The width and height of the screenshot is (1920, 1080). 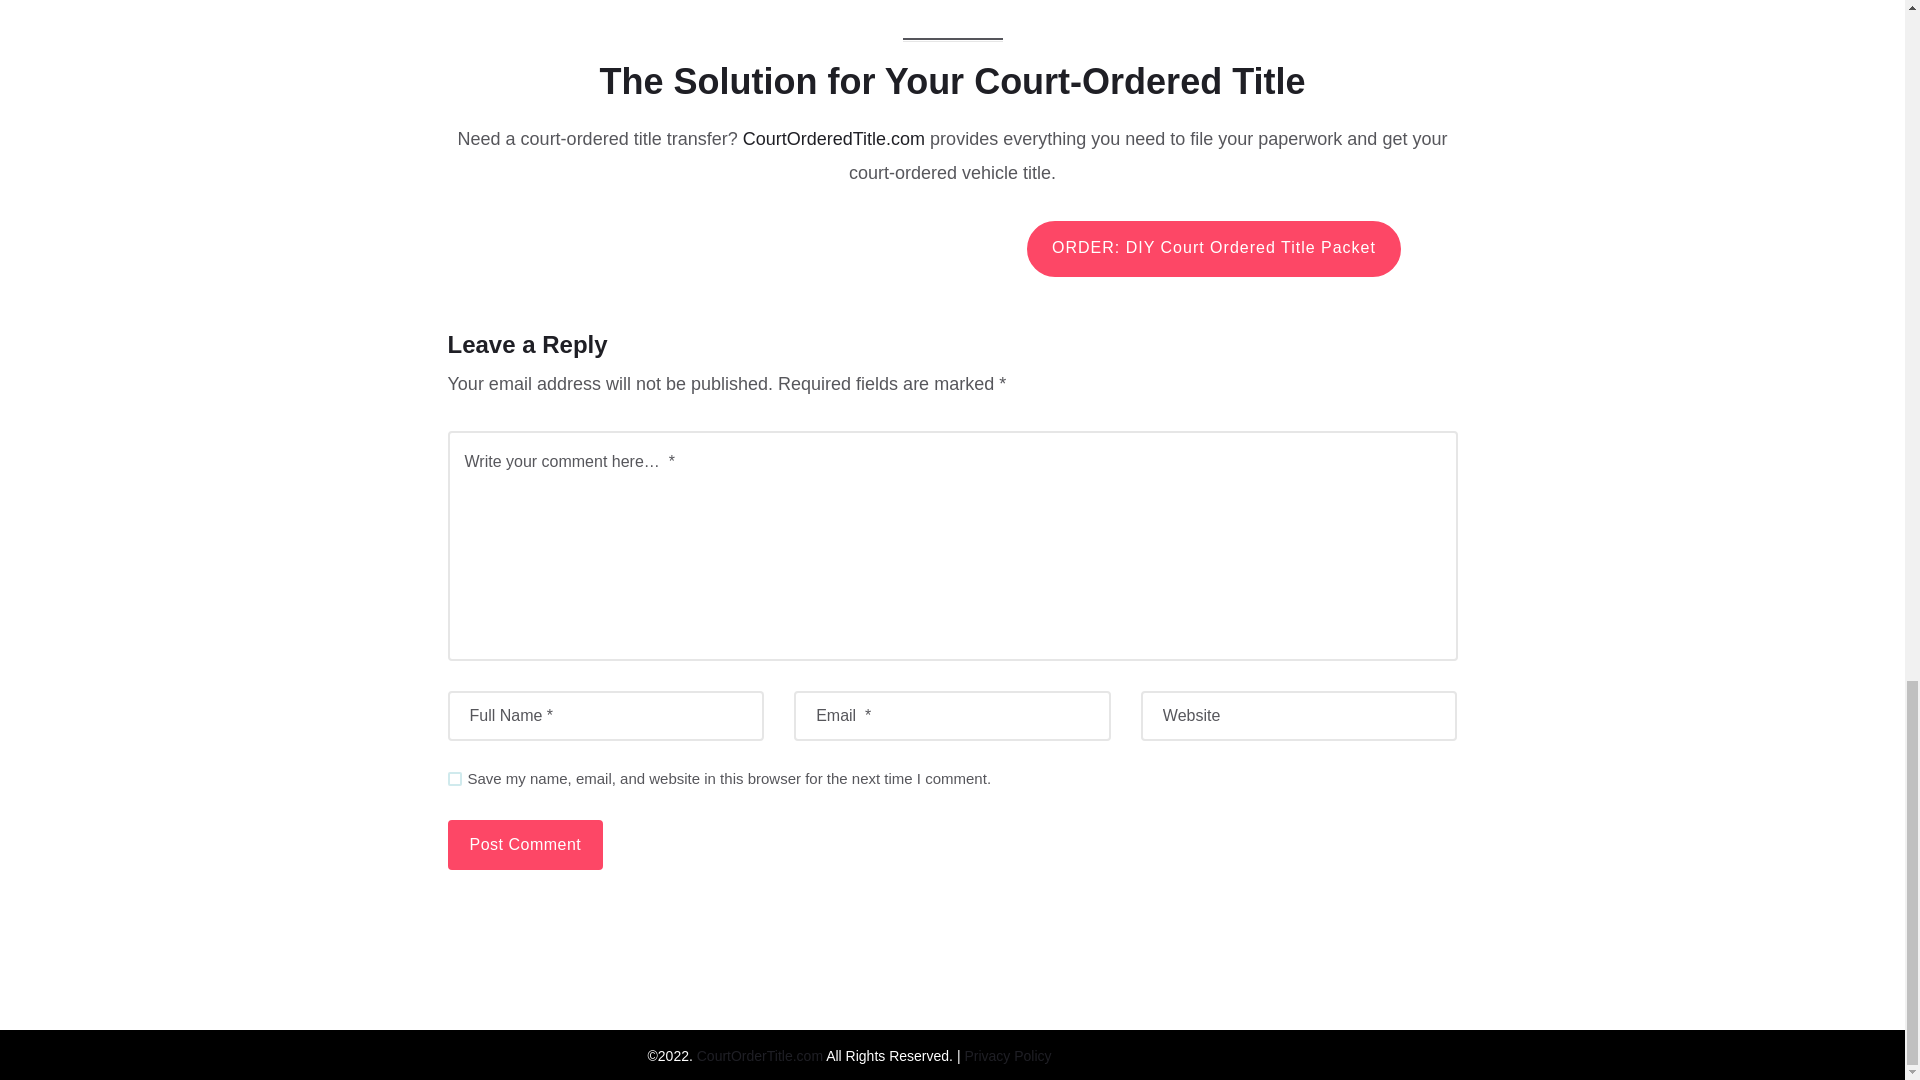 What do you see at coordinates (1214, 248) in the screenshot?
I see `ORDER: DIY Court Ordered Title Packet` at bounding box center [1214, 248].